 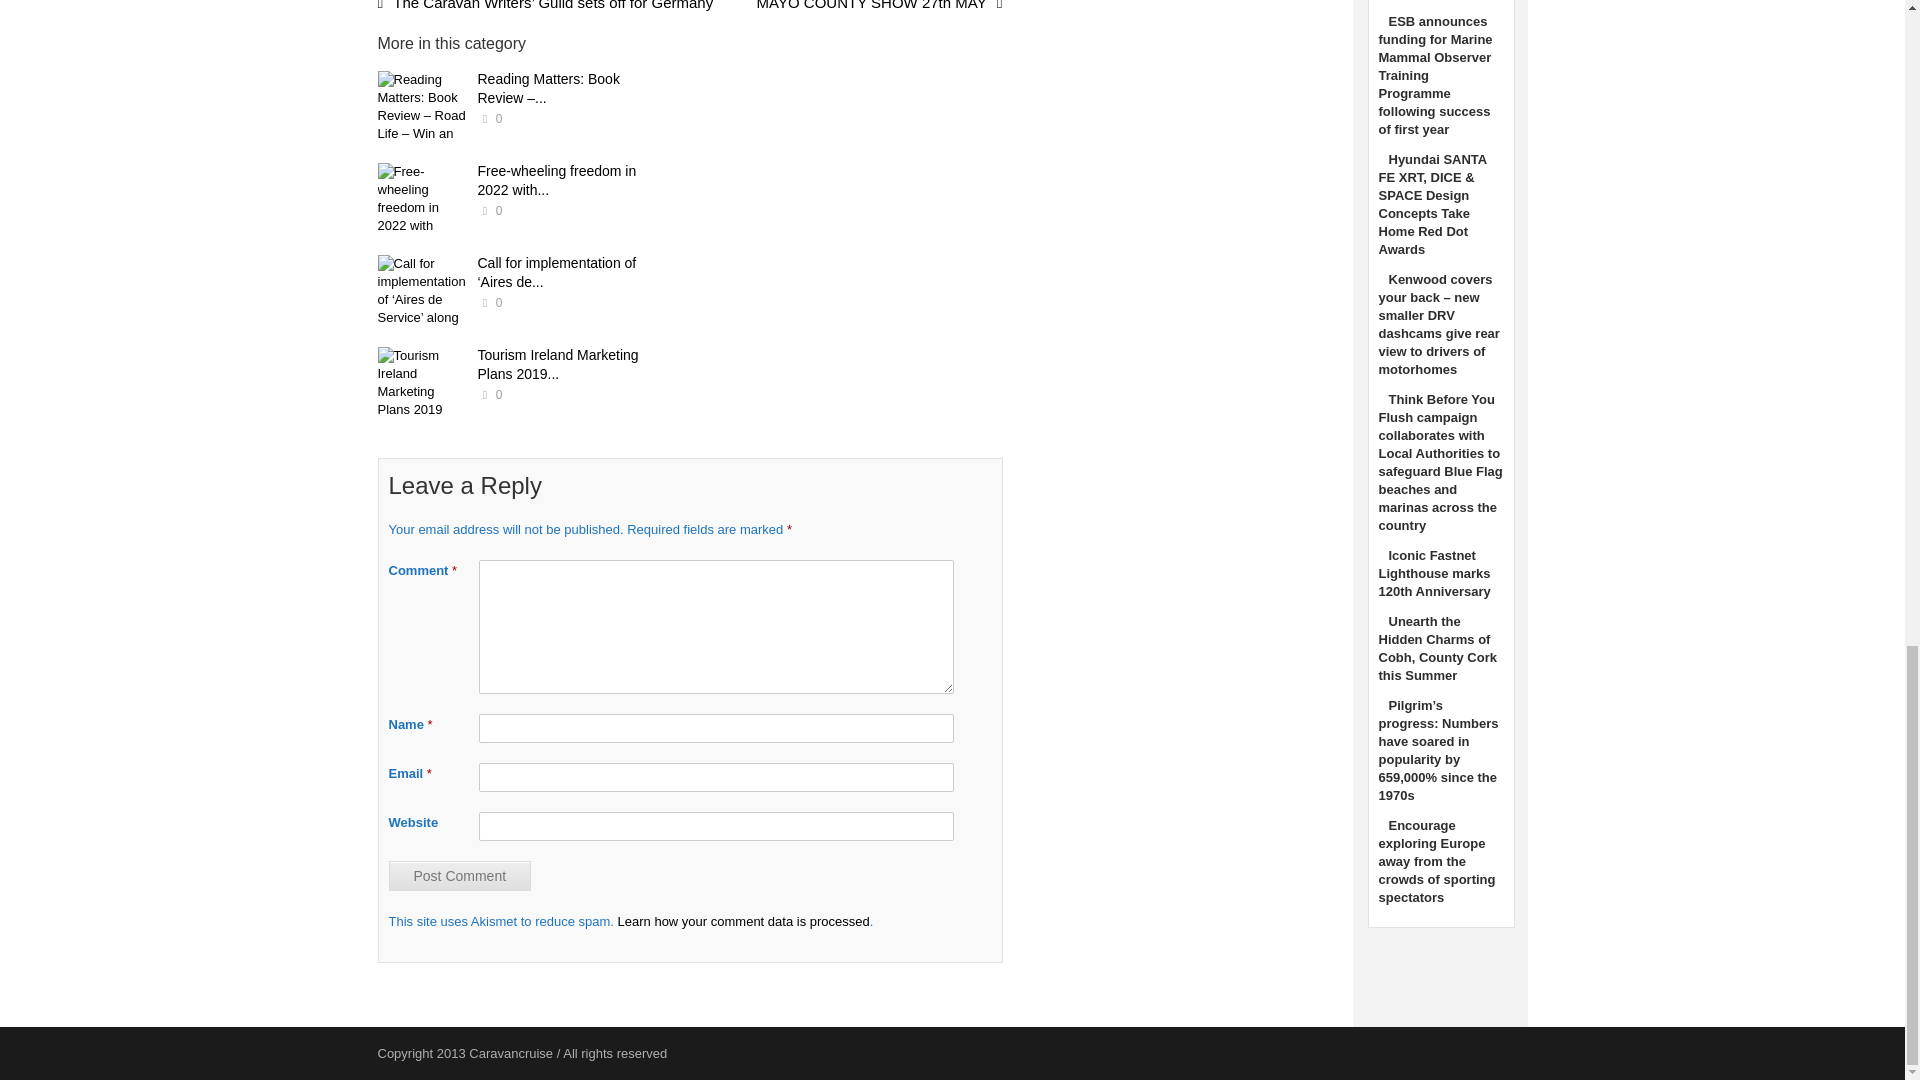 What do you see at coordinates (423, 199) in the screenshot?
I see `Free-wheeling freedom in 2022 with Camplify` at bounding box center [423, 199].